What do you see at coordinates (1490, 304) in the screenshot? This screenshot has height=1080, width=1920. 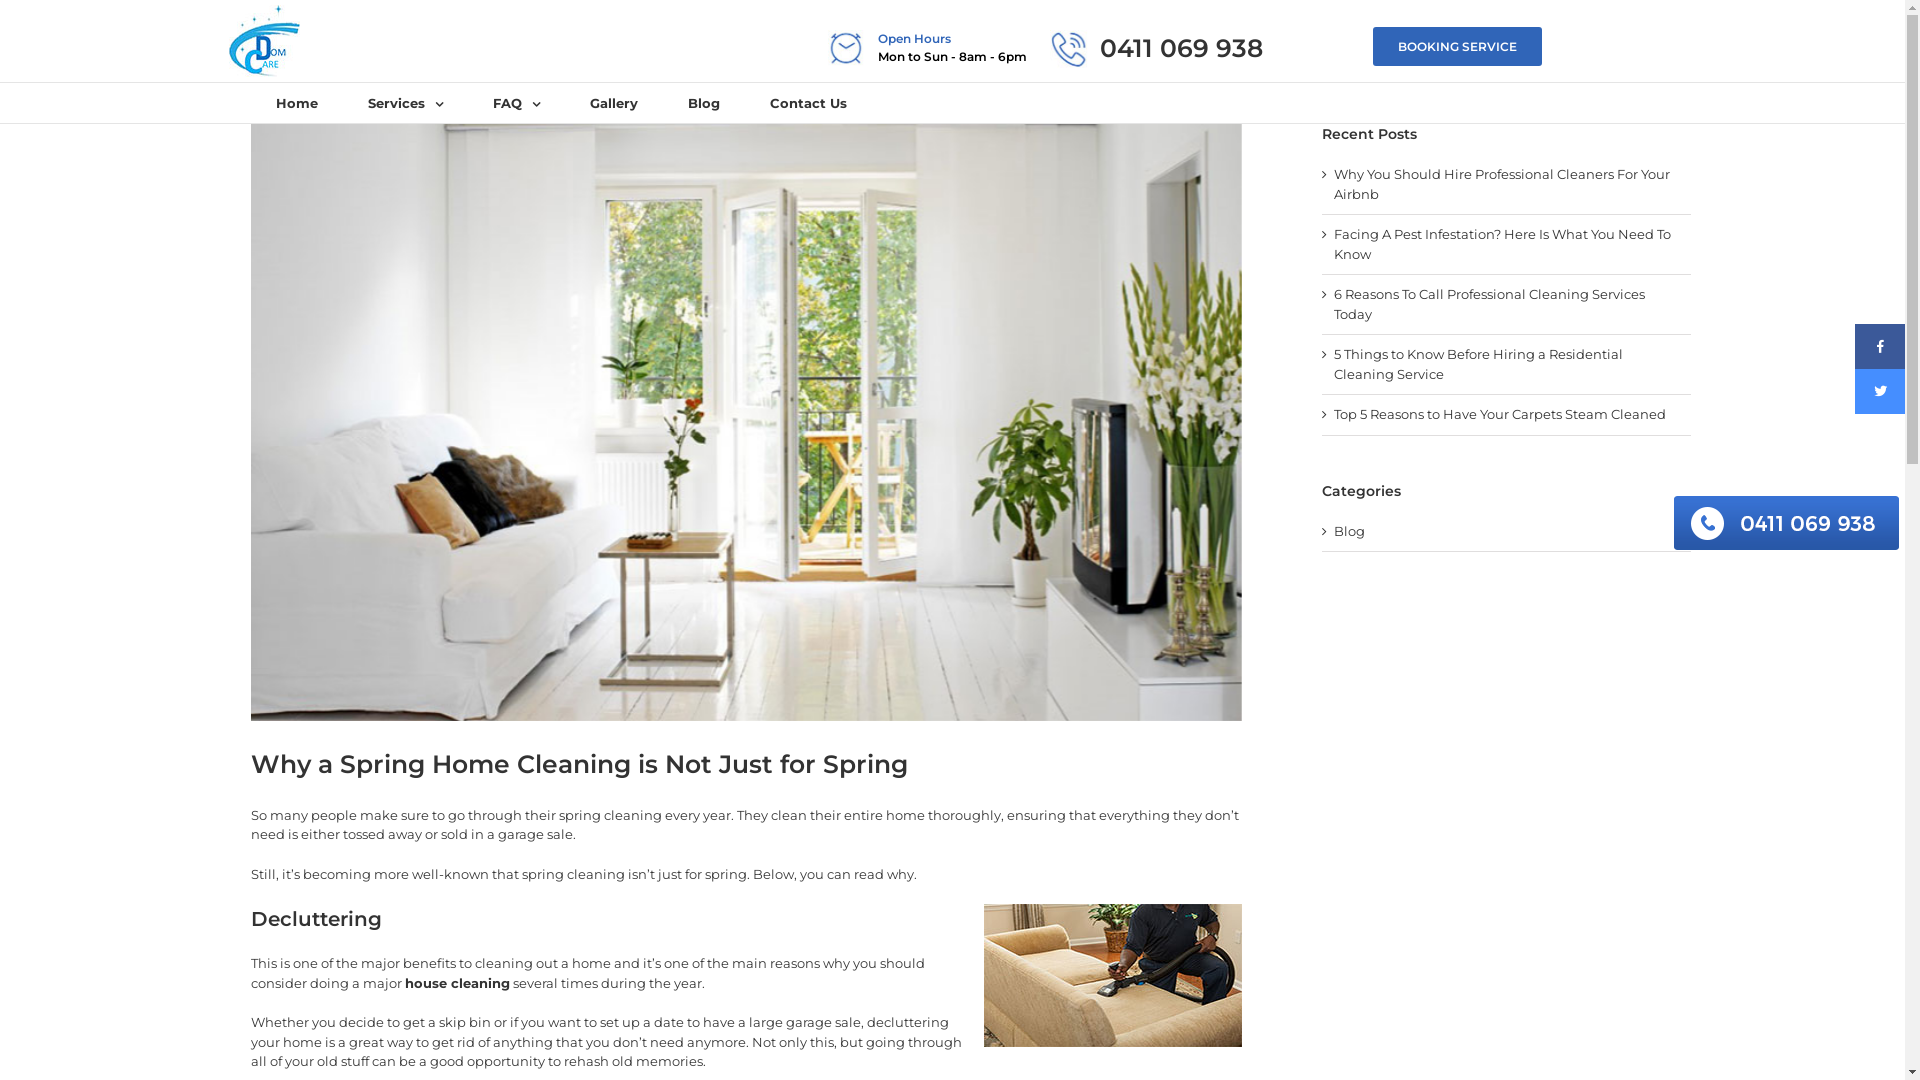 I see `6 Reasons To Call Professional Cleaning Services Today` at bounding box center [1490, 304].